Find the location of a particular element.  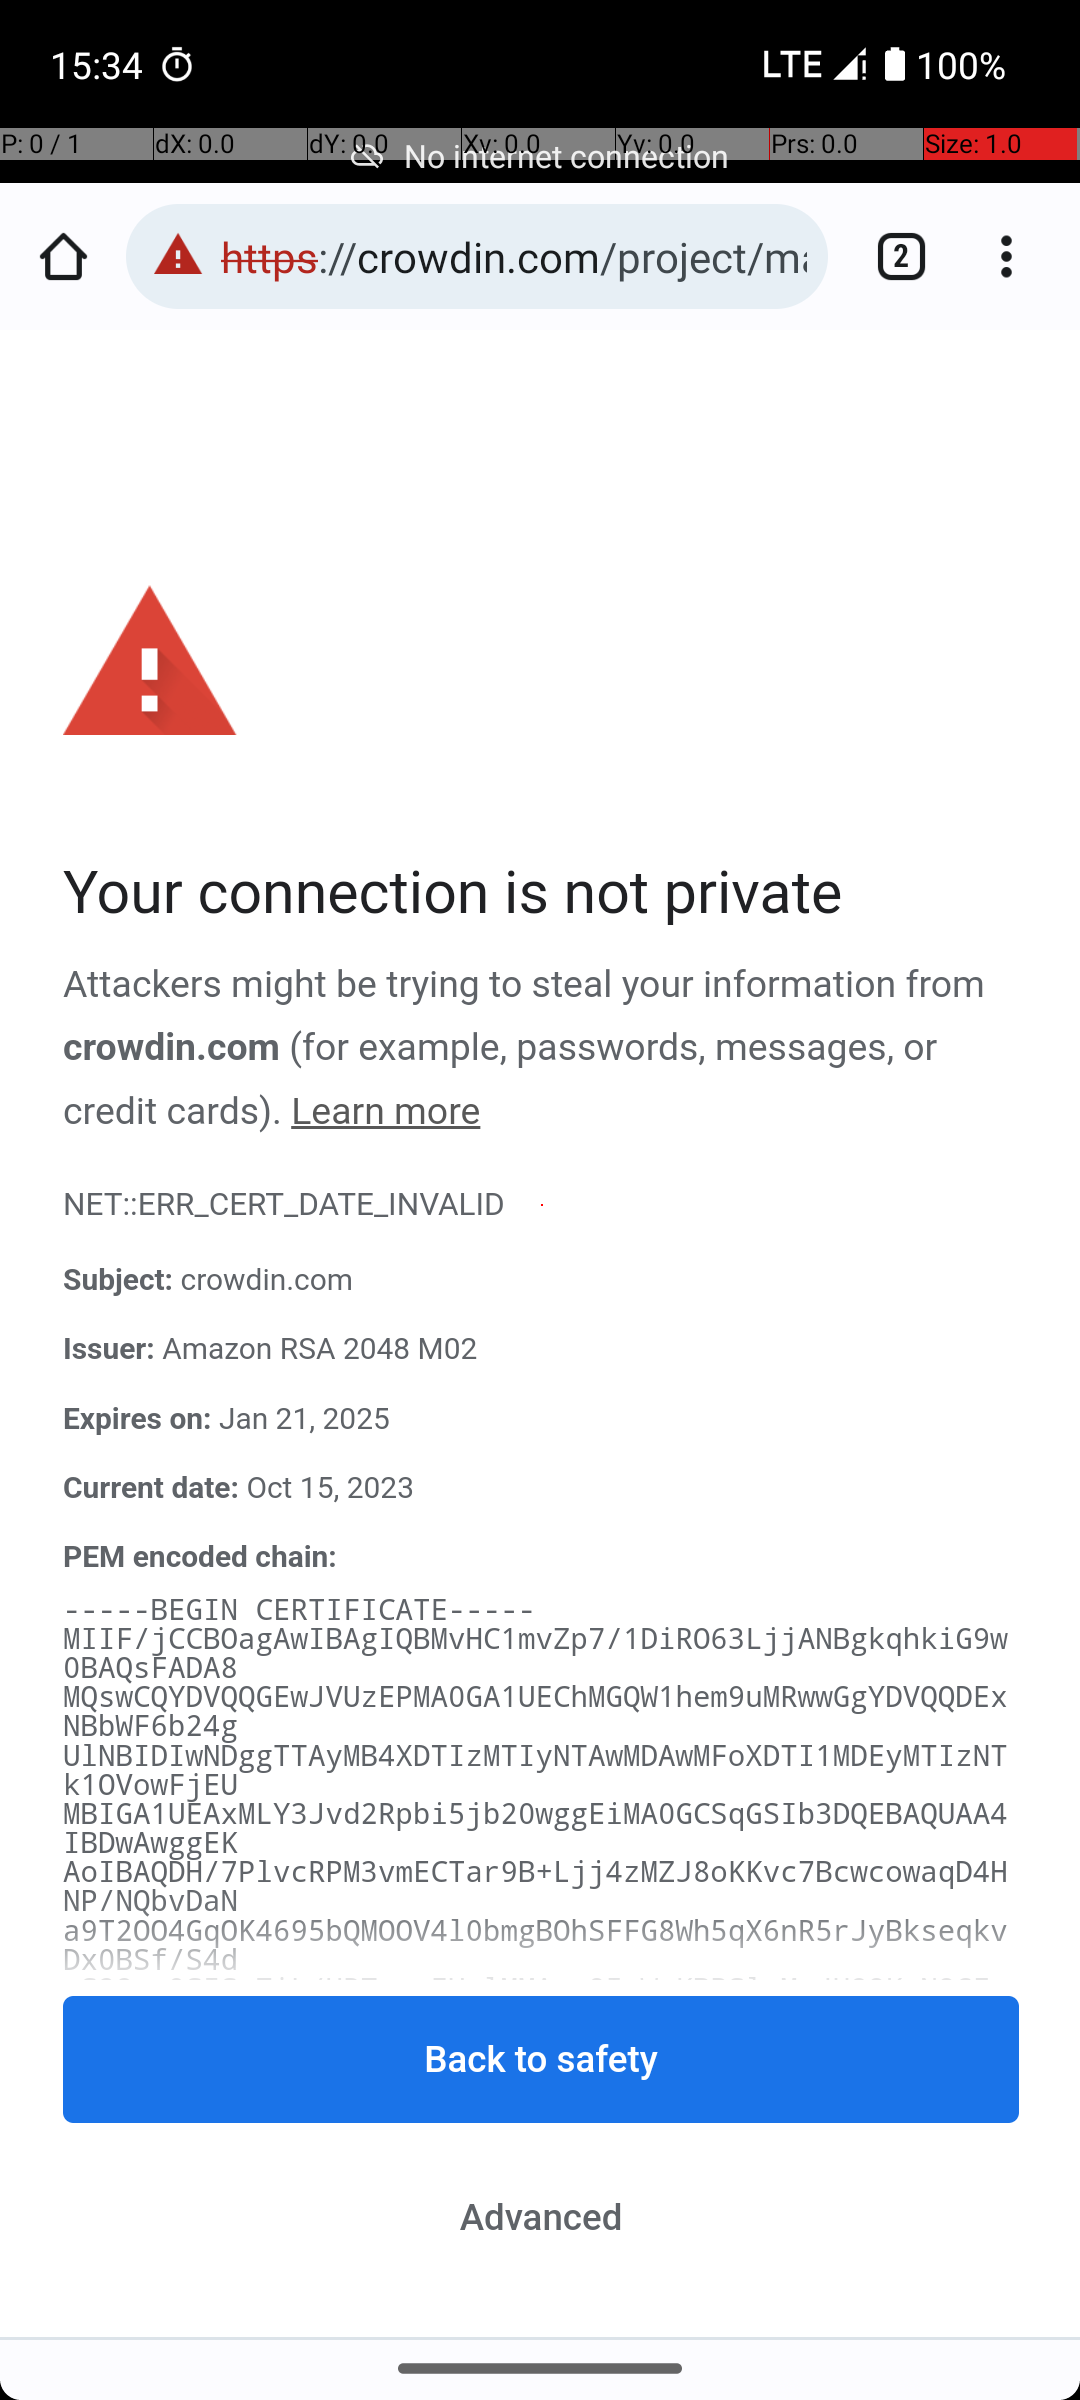

MVLNWlDDgnx0cc7L6Zz5euuC4jAdBgNVHQ4EFgQUVU+YVGnSAUW9ZKkeTMtYGSPe is located at coordinates (536, 2238).